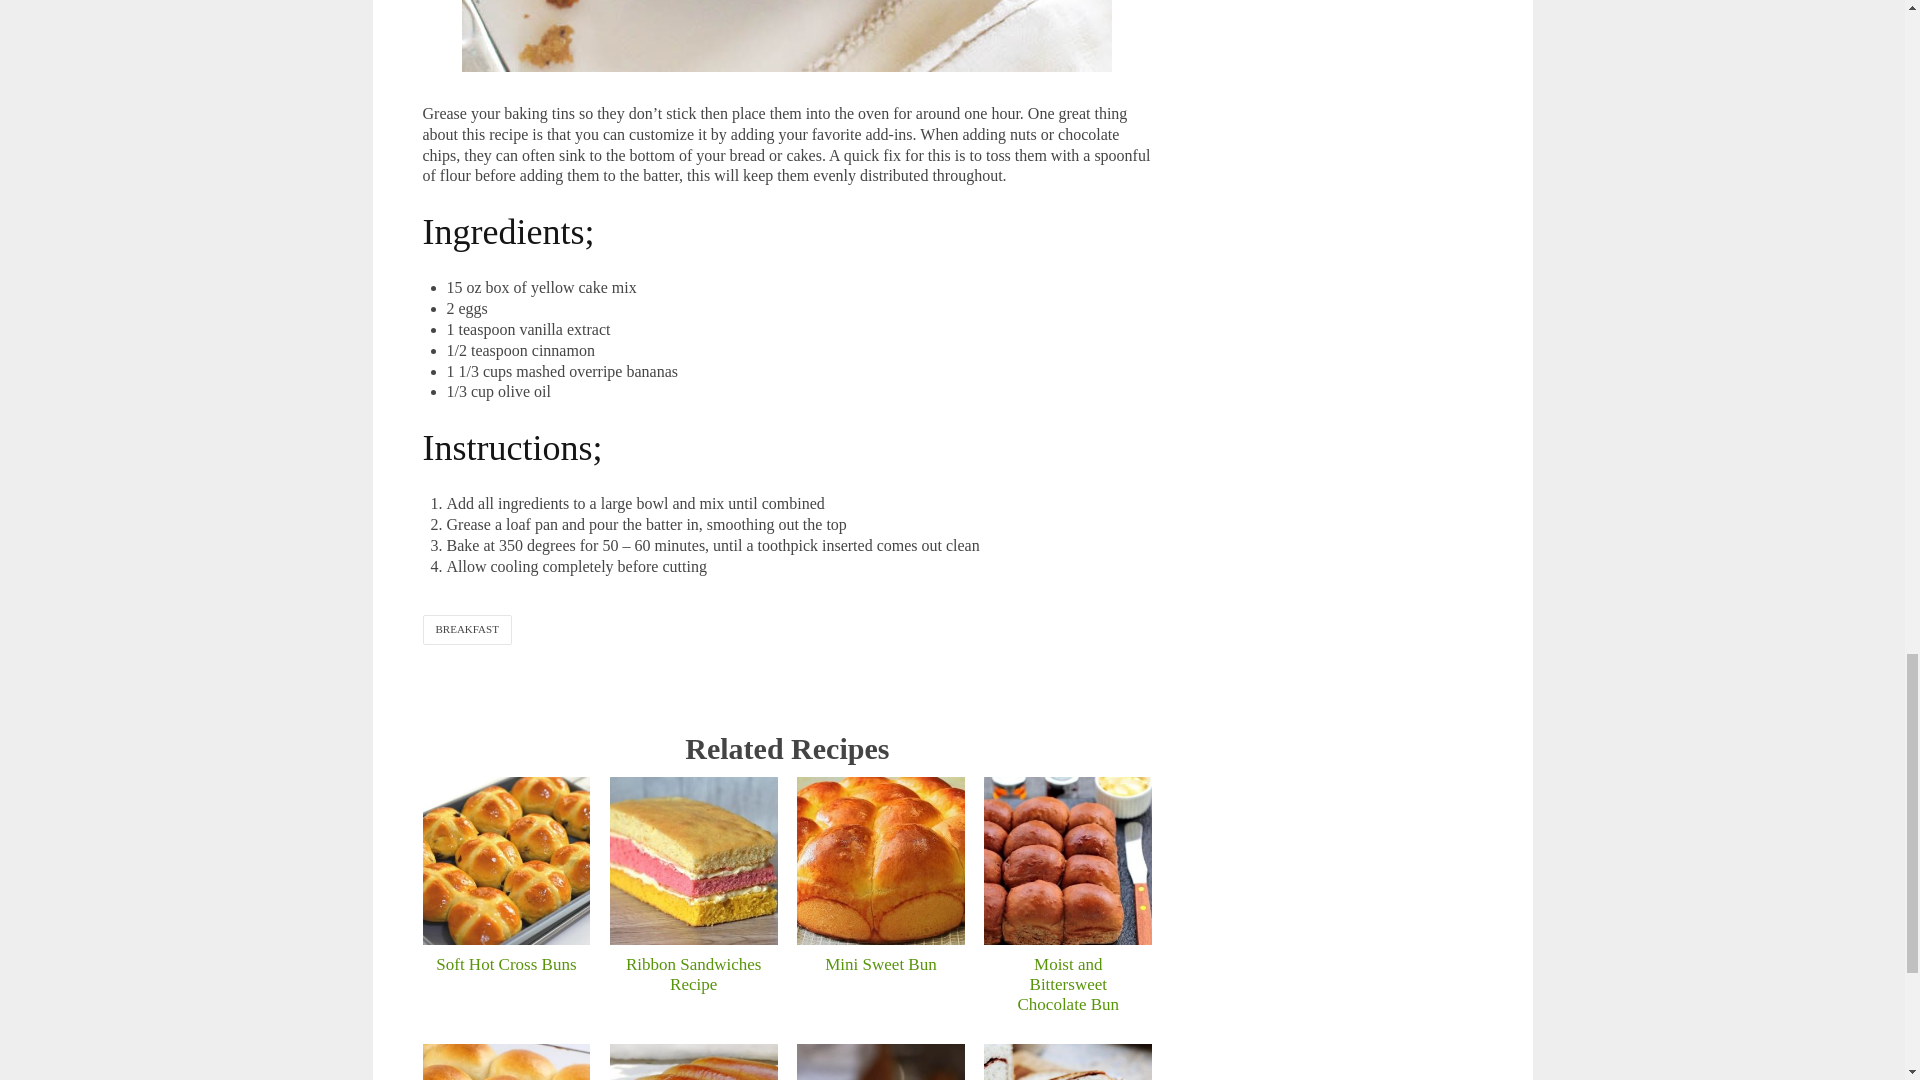 This screenshot has height=1080, width=1920. What do you see at coordinates (694, 860) in the screenshot?
I see `Ribbon Sandwiches Recipe` at bounding box center [694, 860].